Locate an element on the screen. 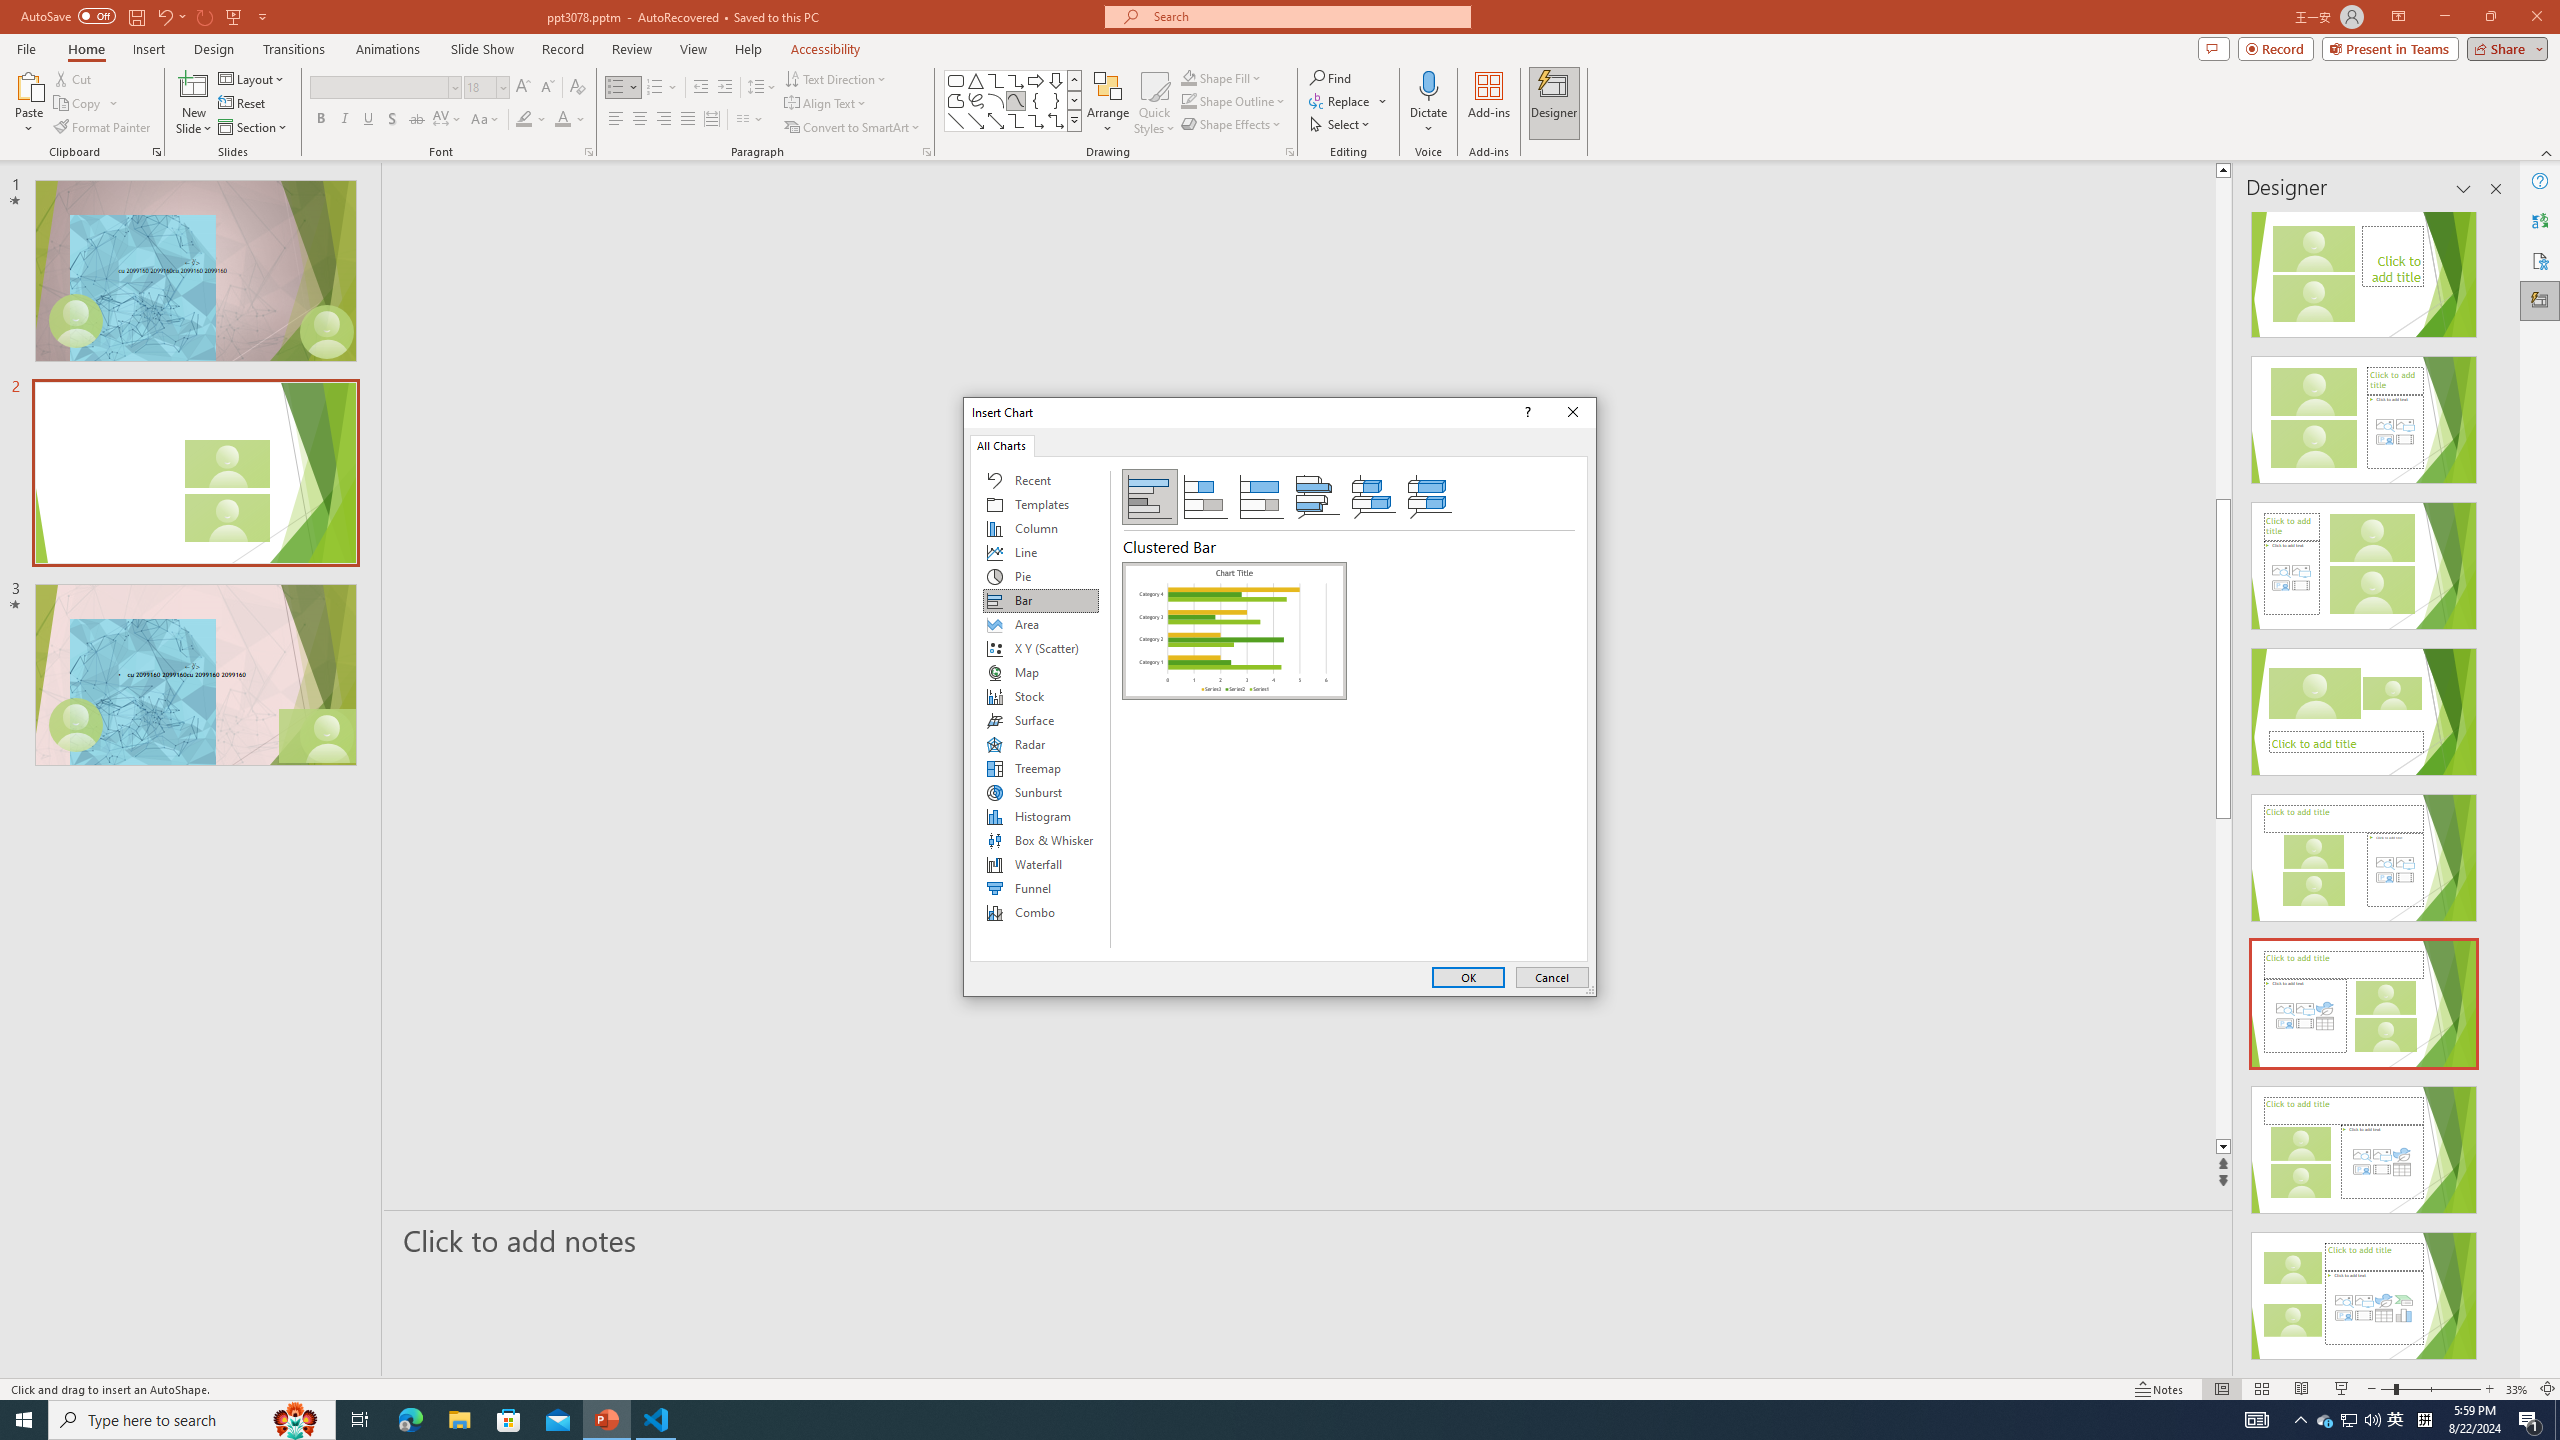 The image size is (2560, 1440). Sunburst is located at coordinates (1040, 792).